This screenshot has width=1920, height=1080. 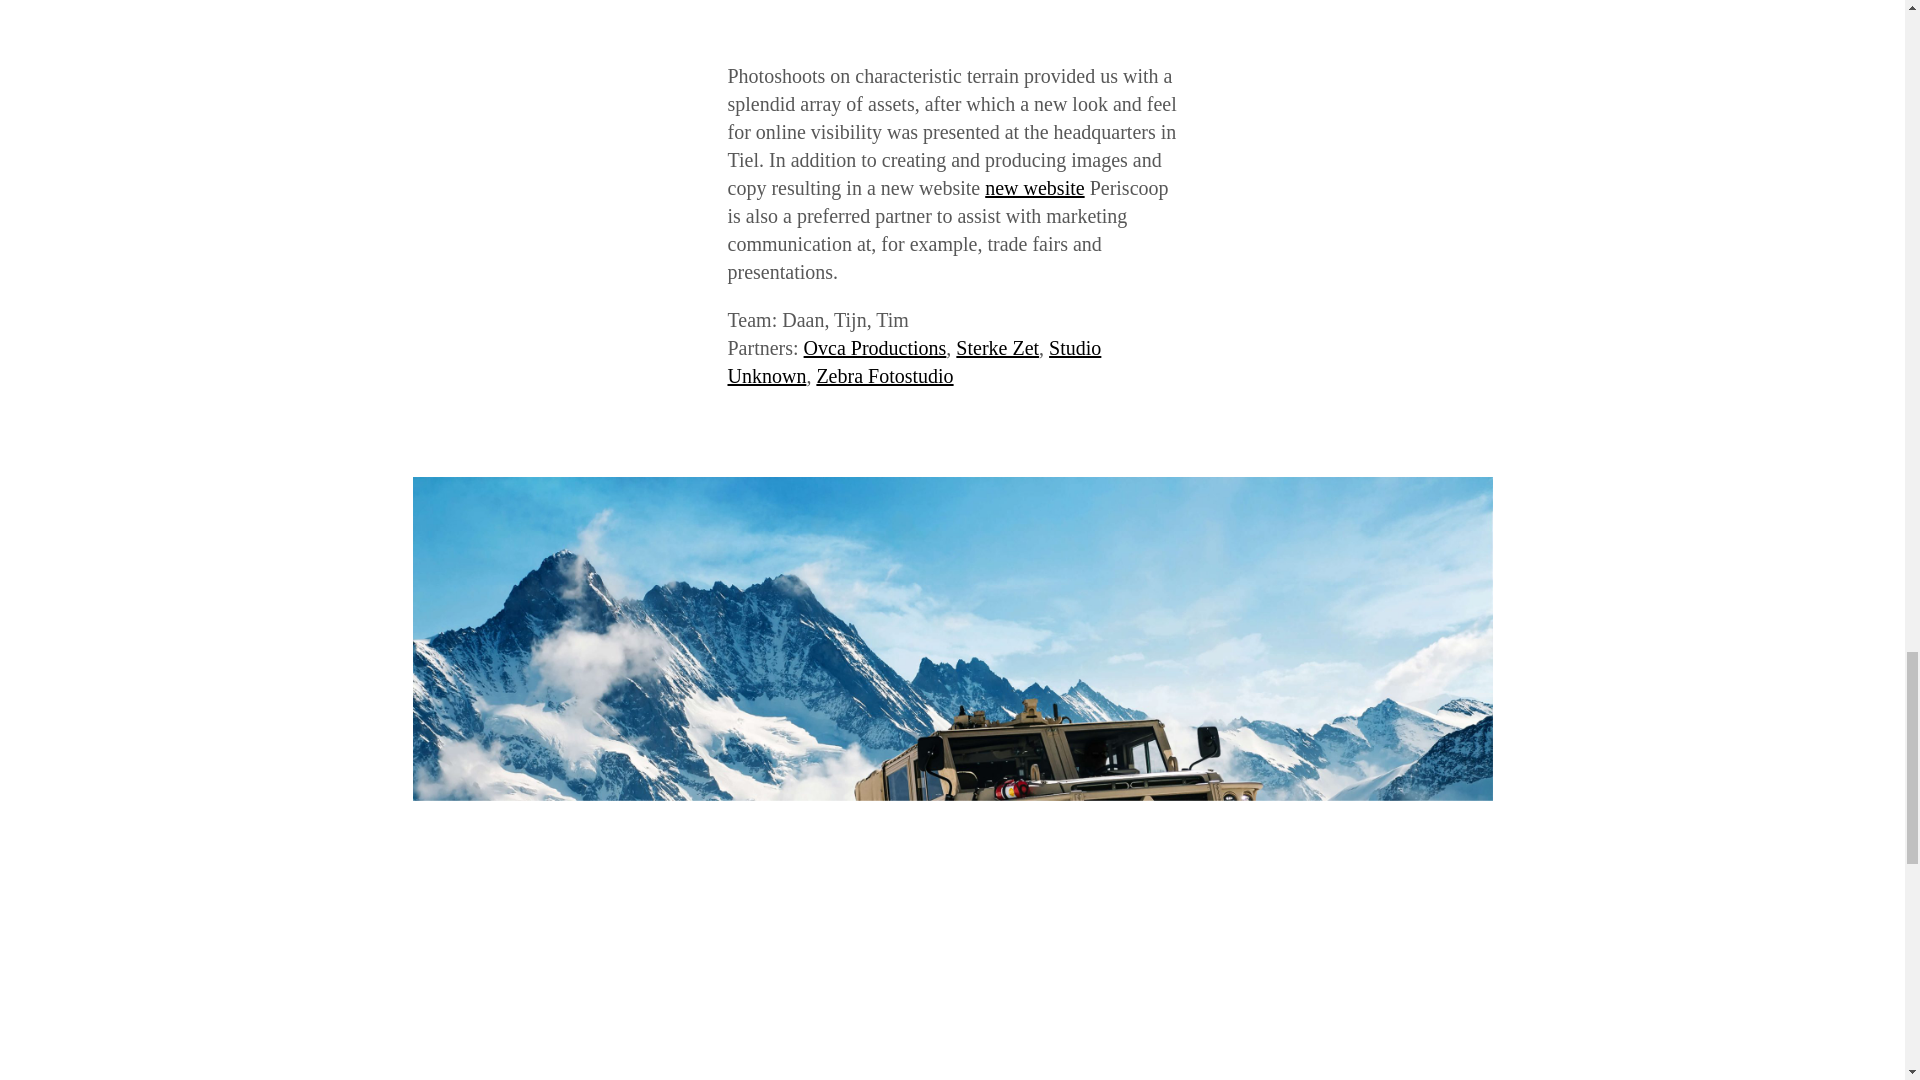 What do you see at coordinates (914, 361) in the screenshot?
I see `Studio Unknown` at bounding box center [914, 361].